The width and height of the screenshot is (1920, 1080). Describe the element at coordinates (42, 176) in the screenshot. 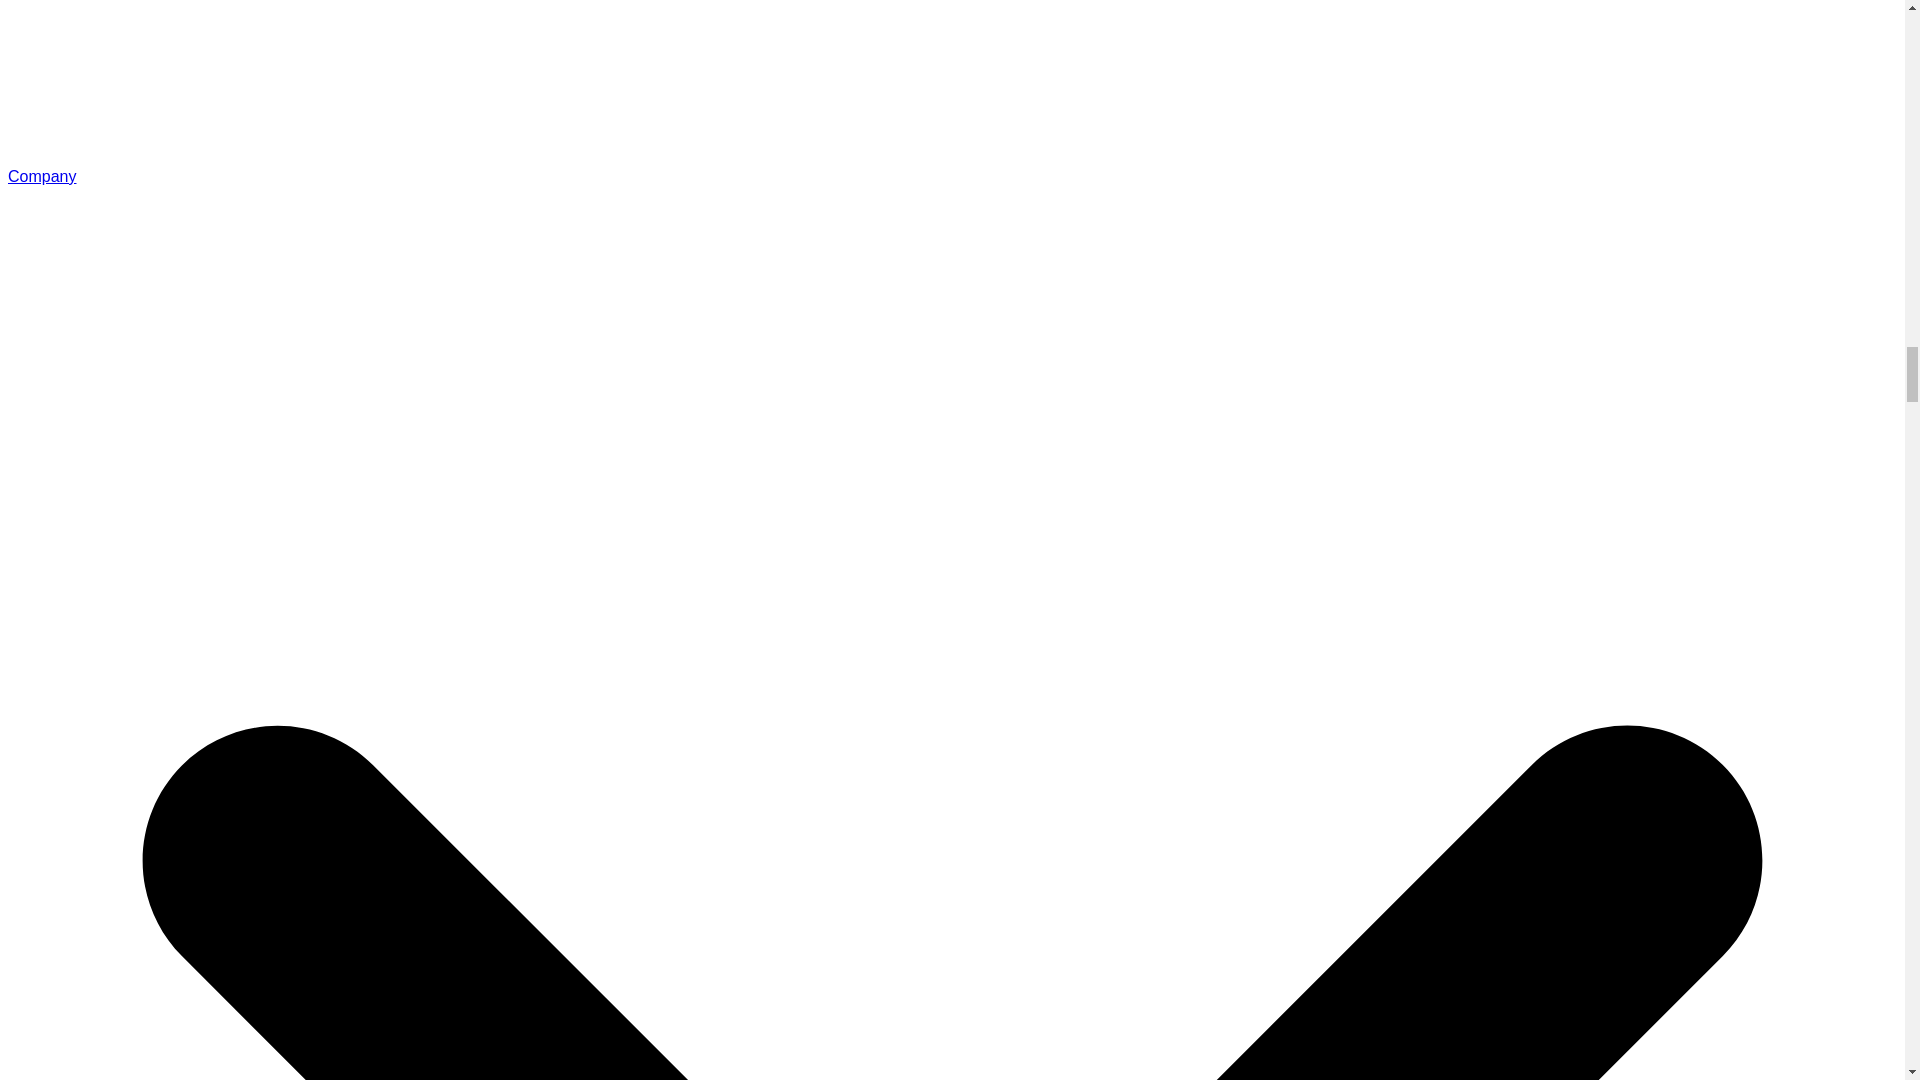

I see `Company` at that location.